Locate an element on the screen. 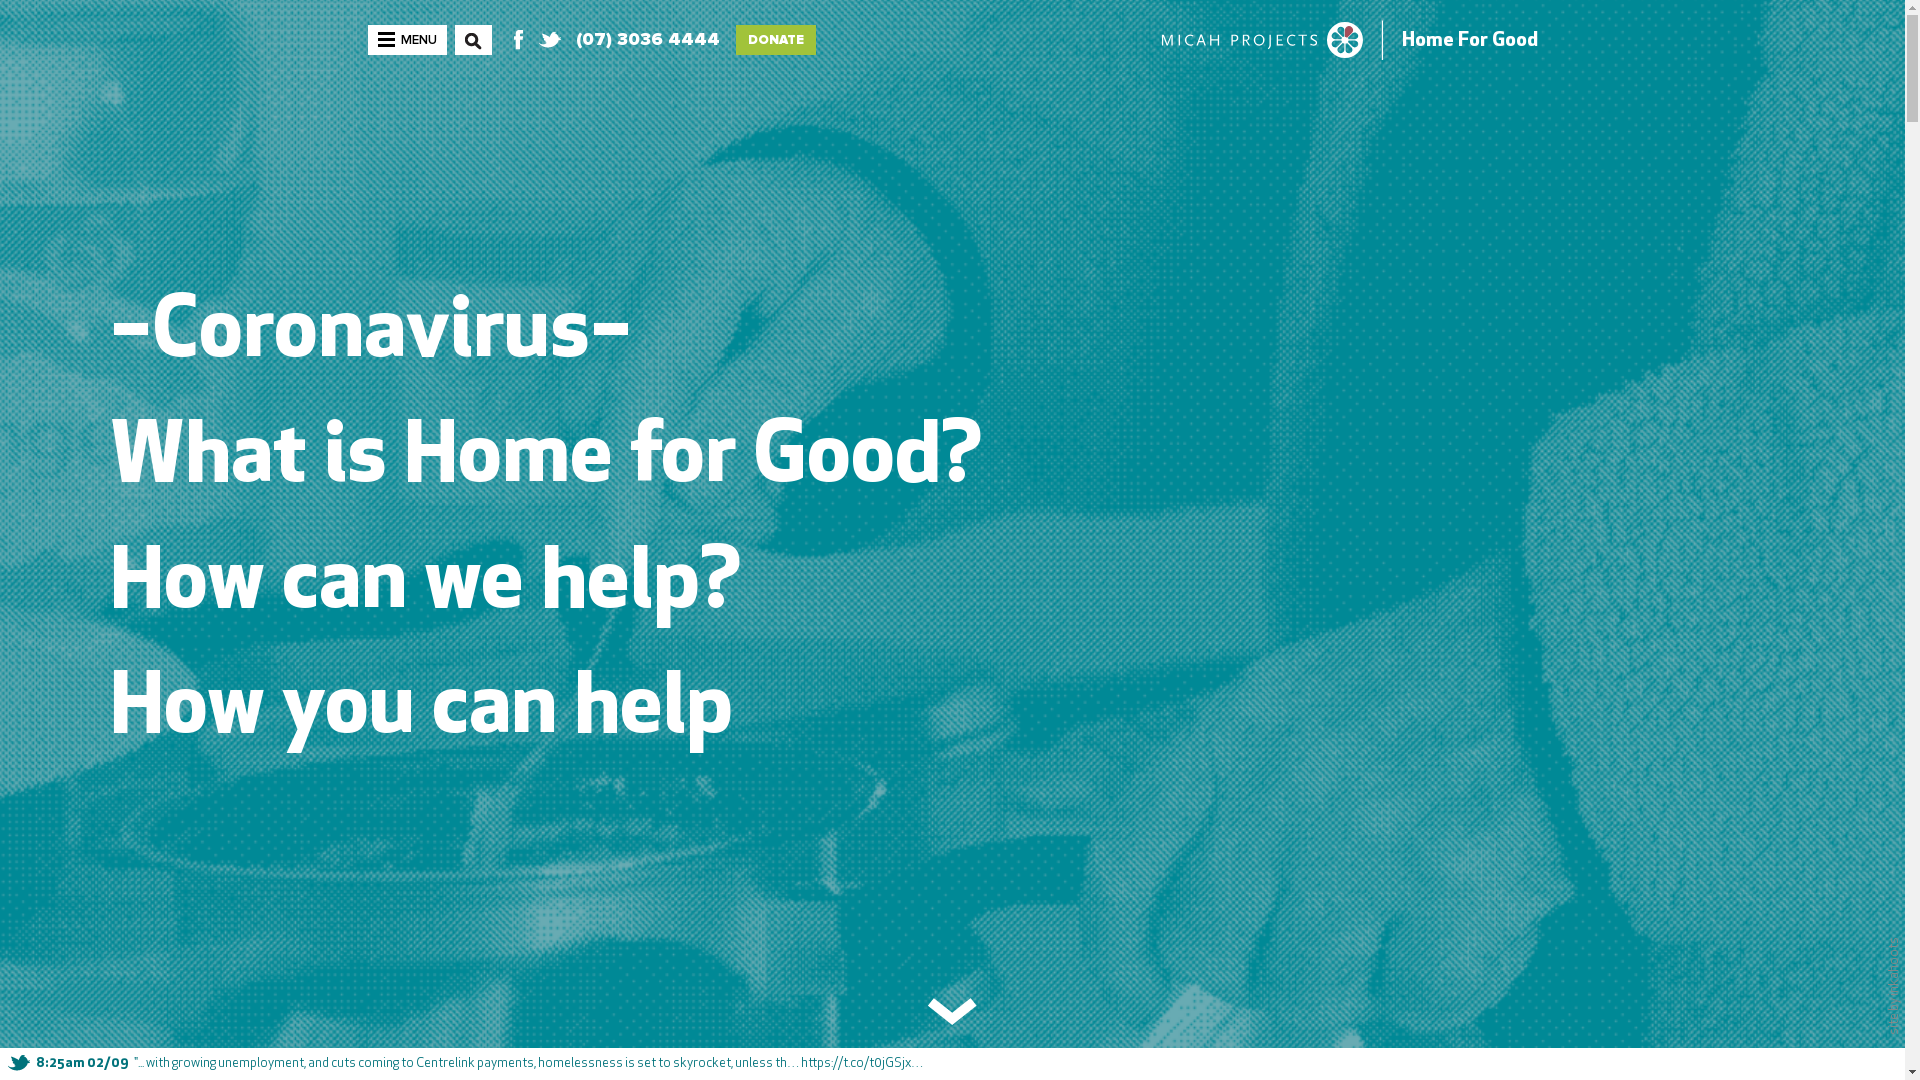  DONATE is located at coordinates (776, 40).